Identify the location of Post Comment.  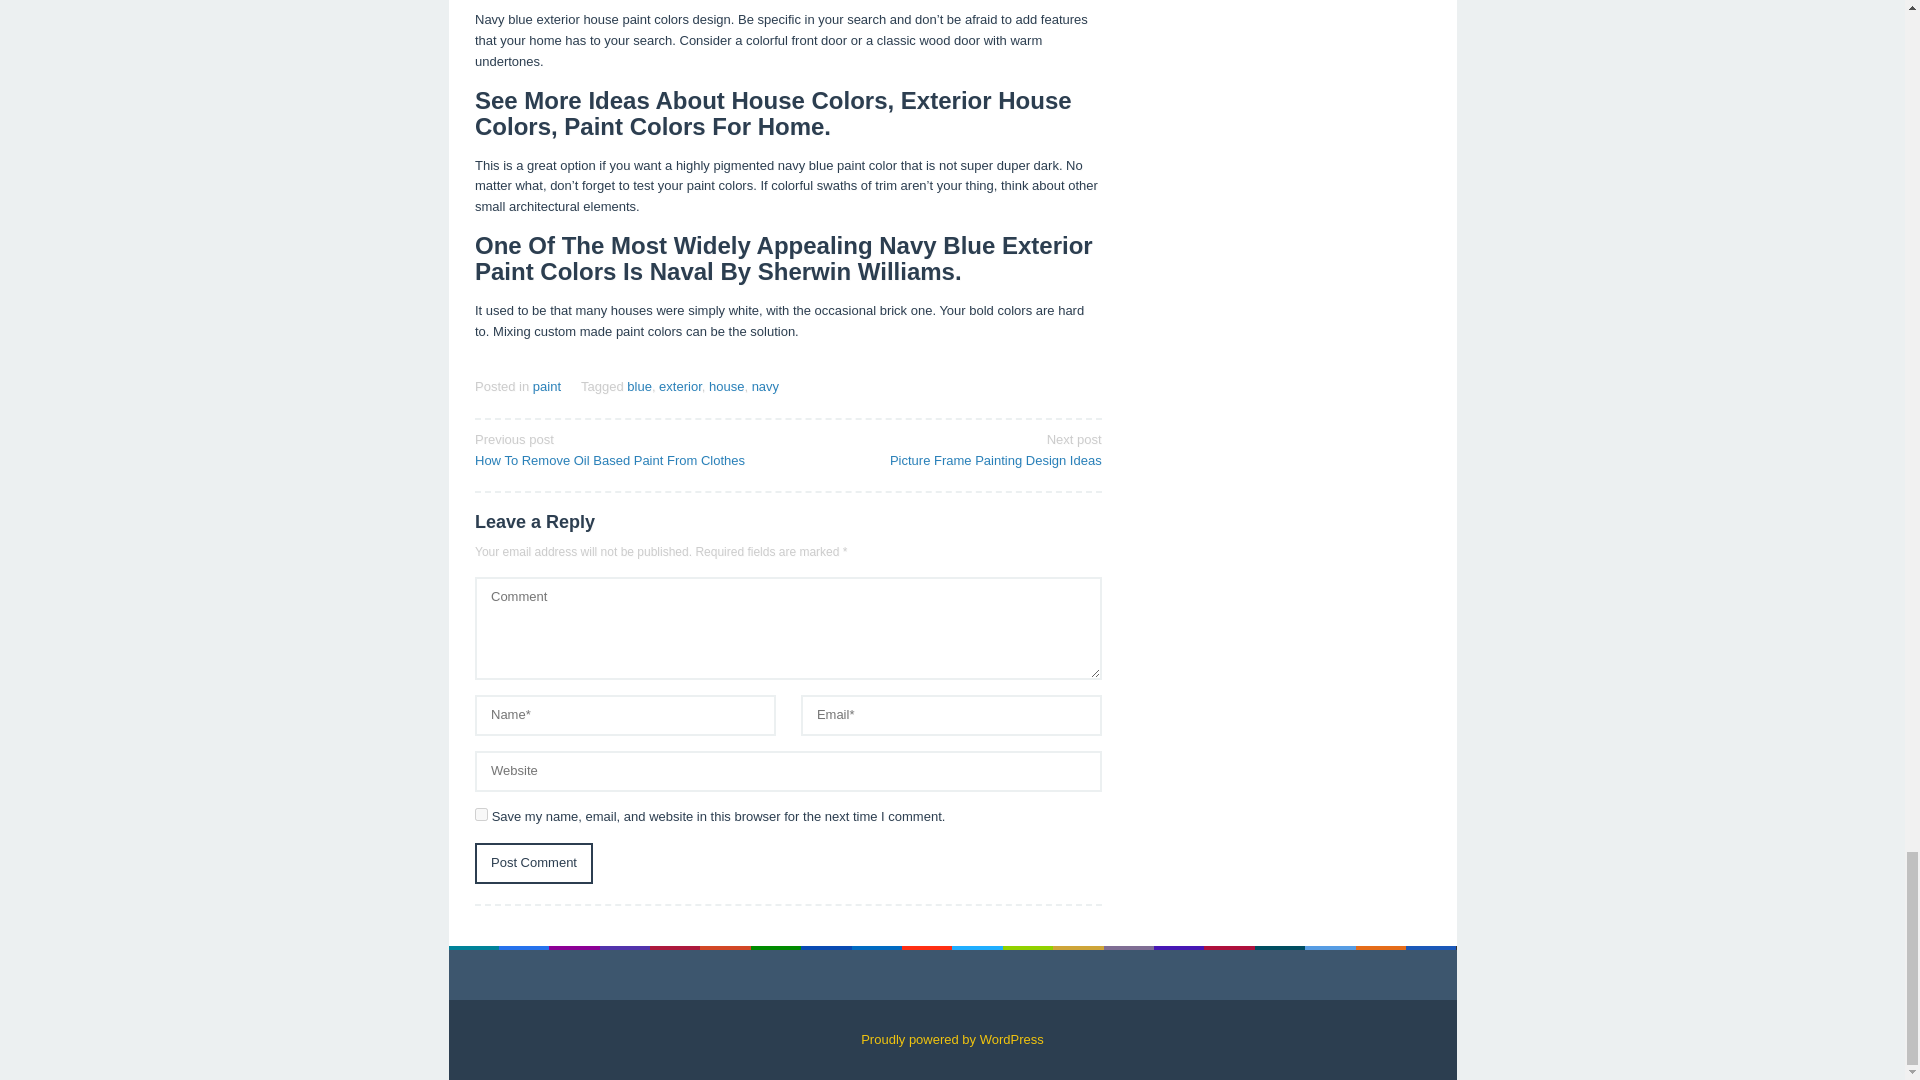
(766, 386).